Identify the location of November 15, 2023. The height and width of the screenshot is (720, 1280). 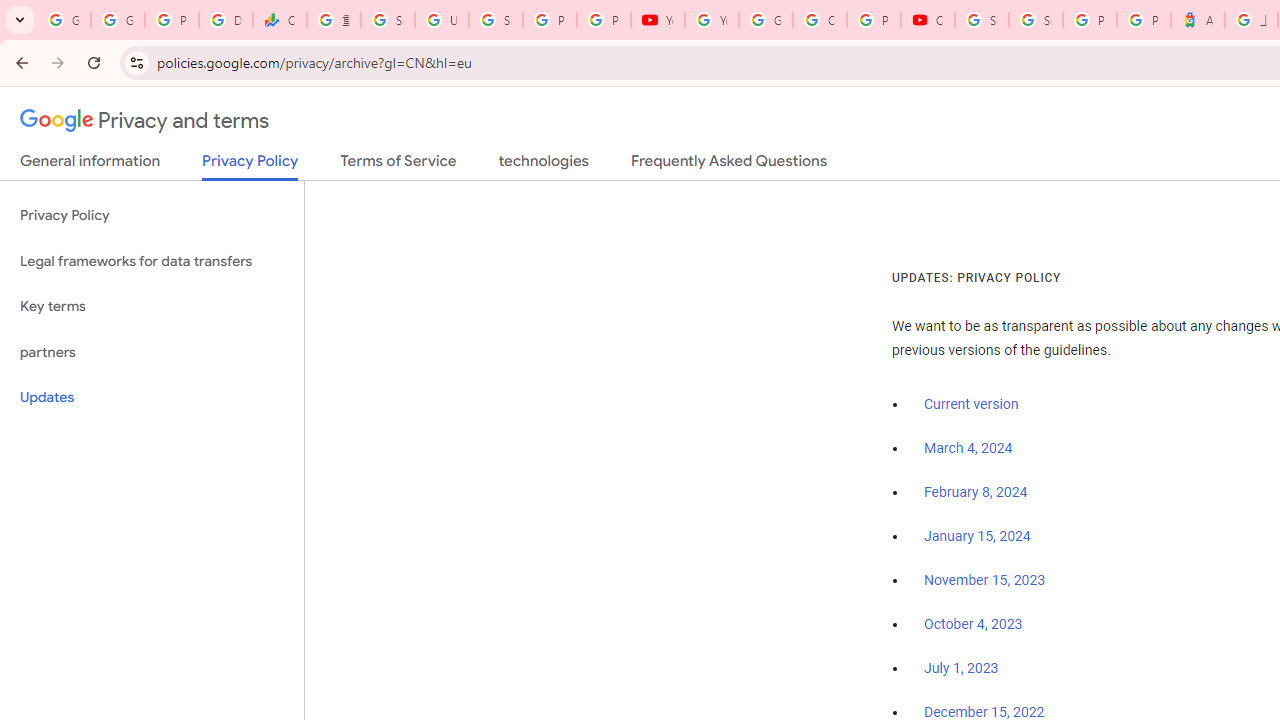
(984, 580).